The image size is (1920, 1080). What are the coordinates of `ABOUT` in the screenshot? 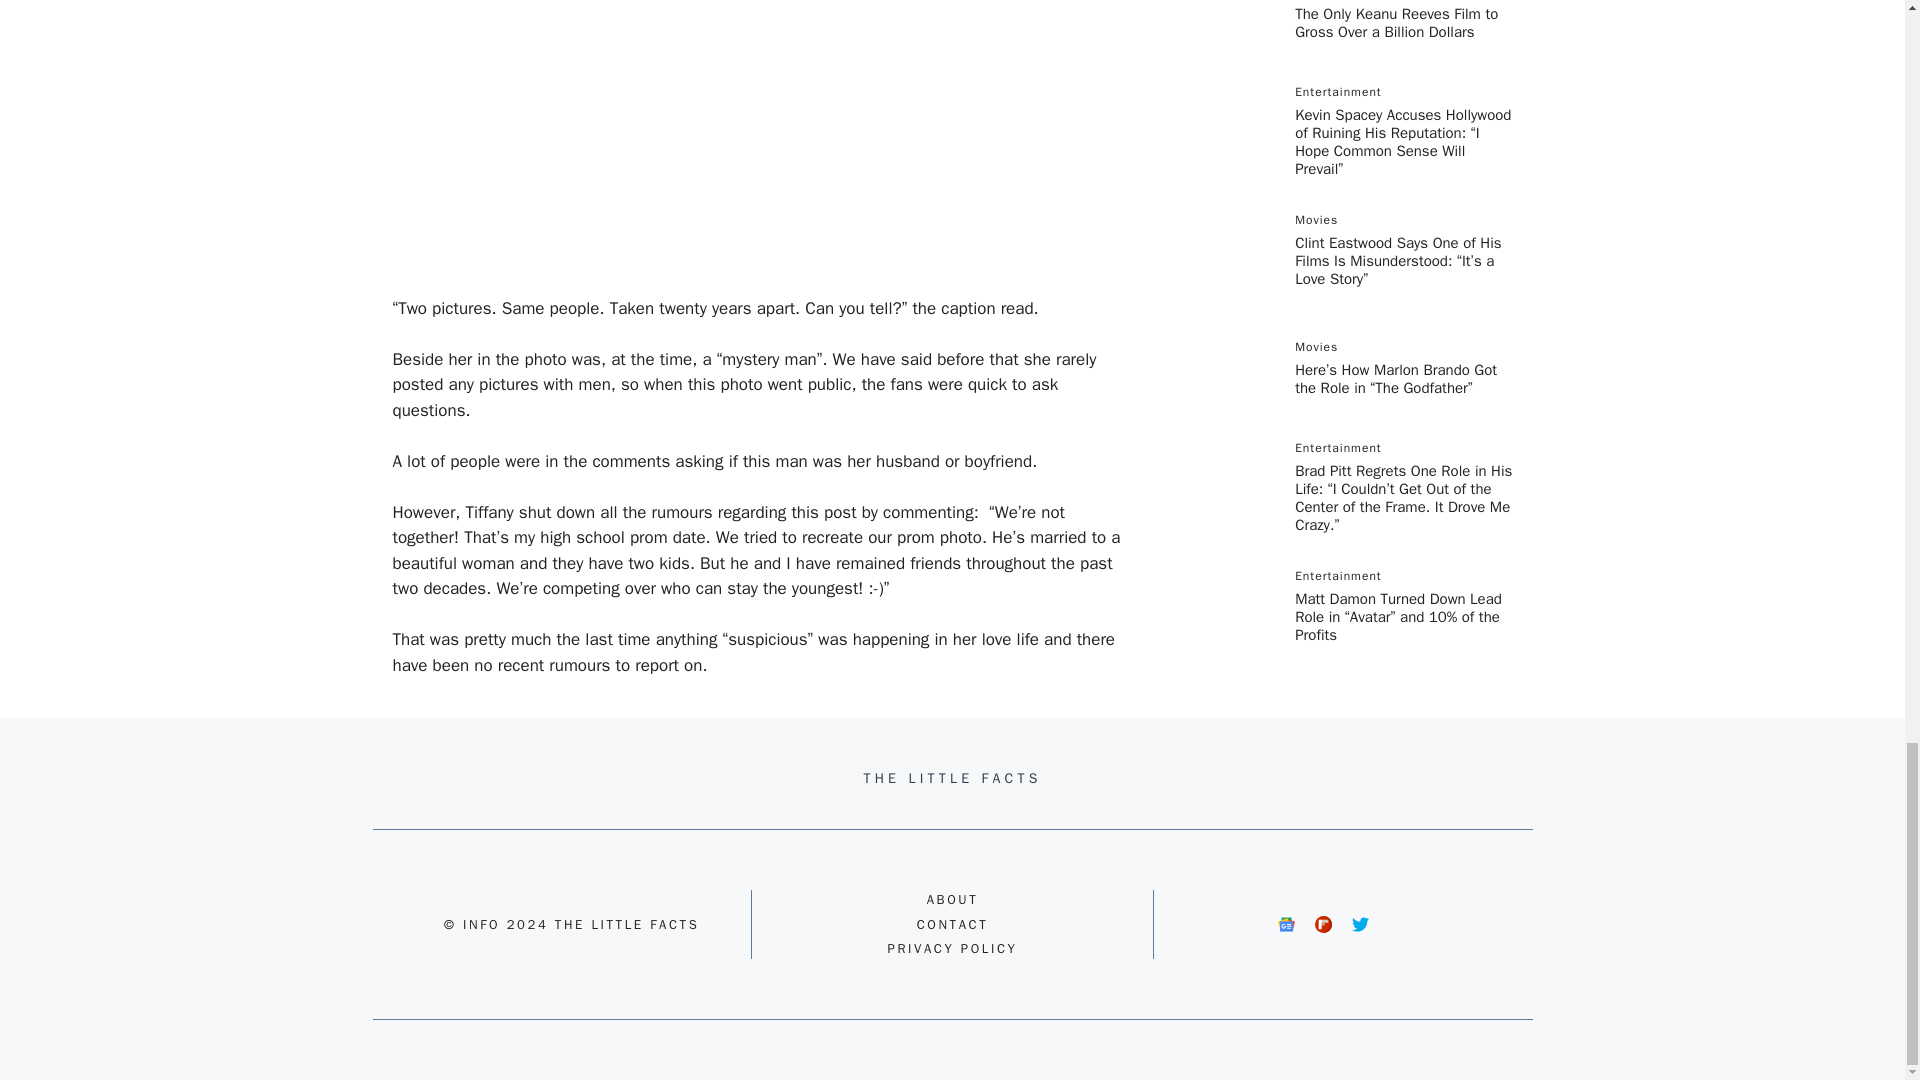 It's located at (953, 900).